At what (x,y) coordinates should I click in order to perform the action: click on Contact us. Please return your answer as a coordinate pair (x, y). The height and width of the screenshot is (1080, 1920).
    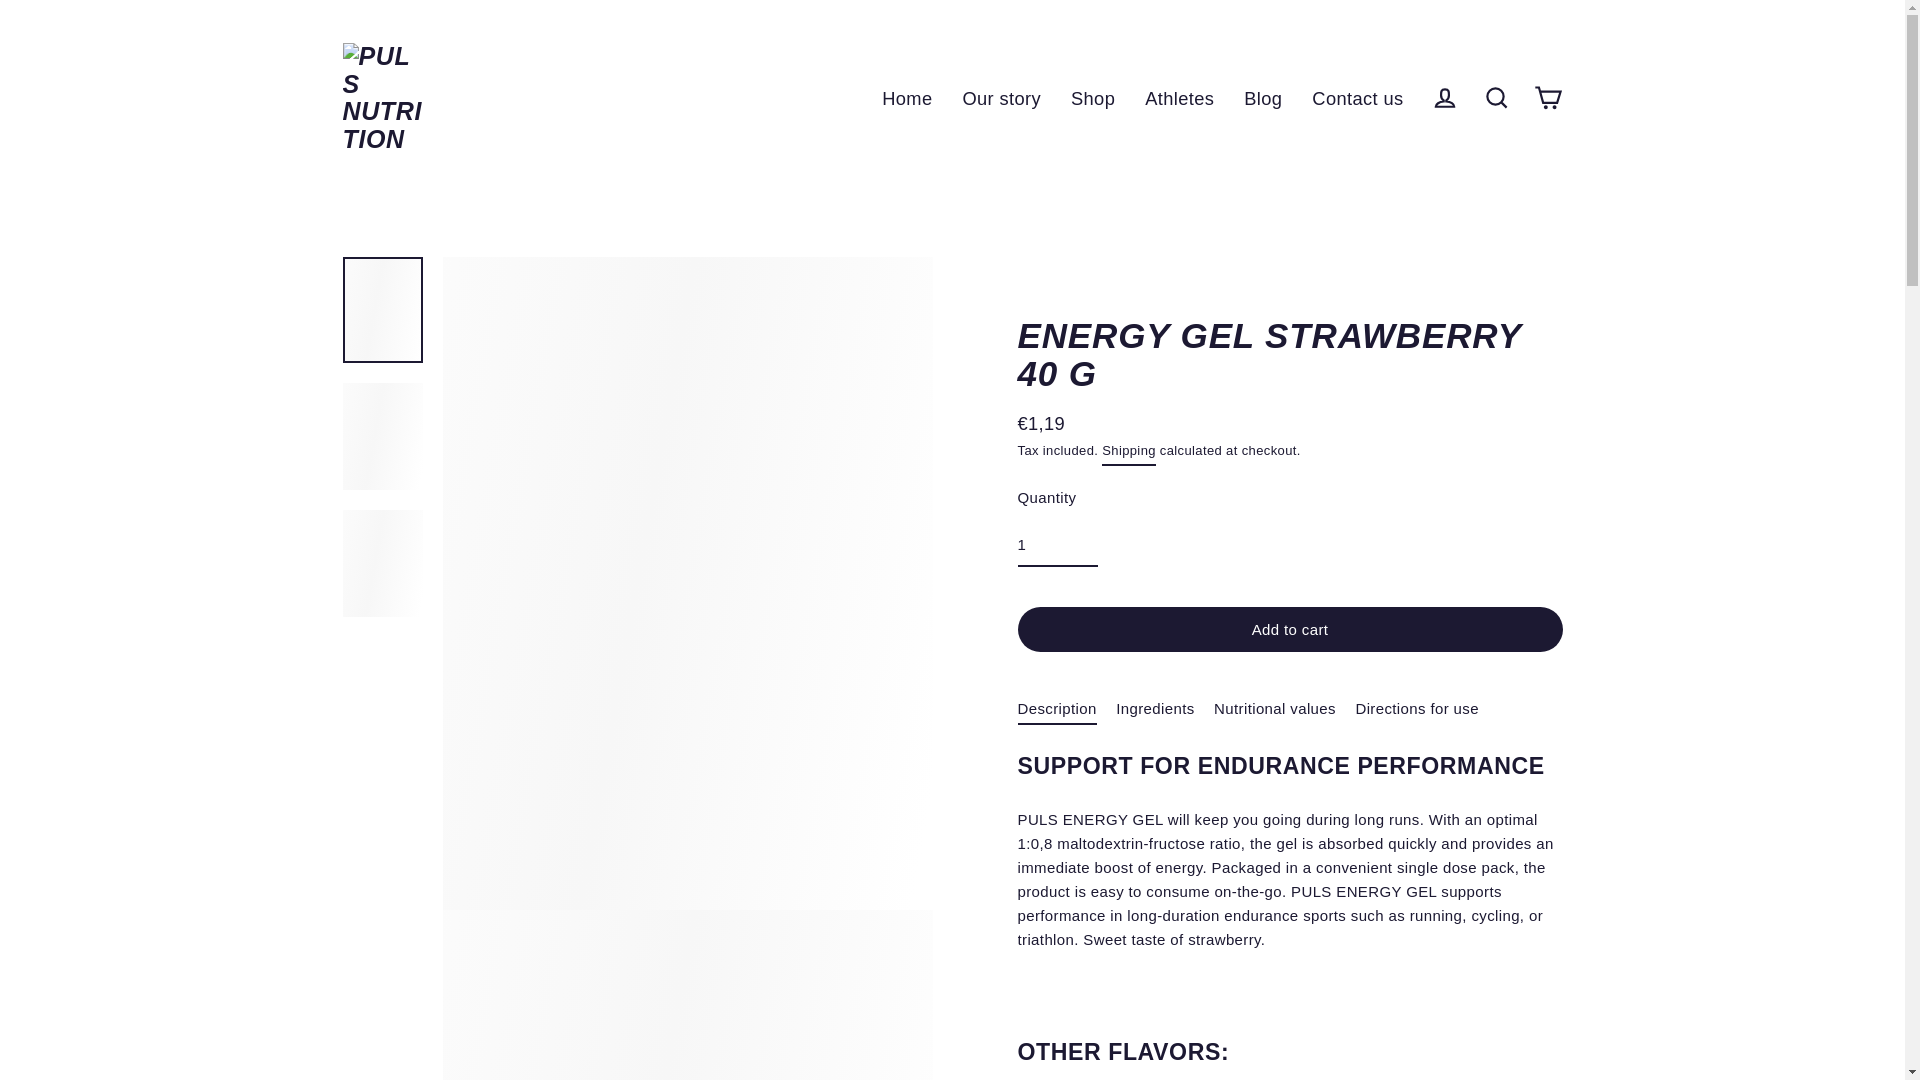
    Looking at the image, I should click on (1358, 97).